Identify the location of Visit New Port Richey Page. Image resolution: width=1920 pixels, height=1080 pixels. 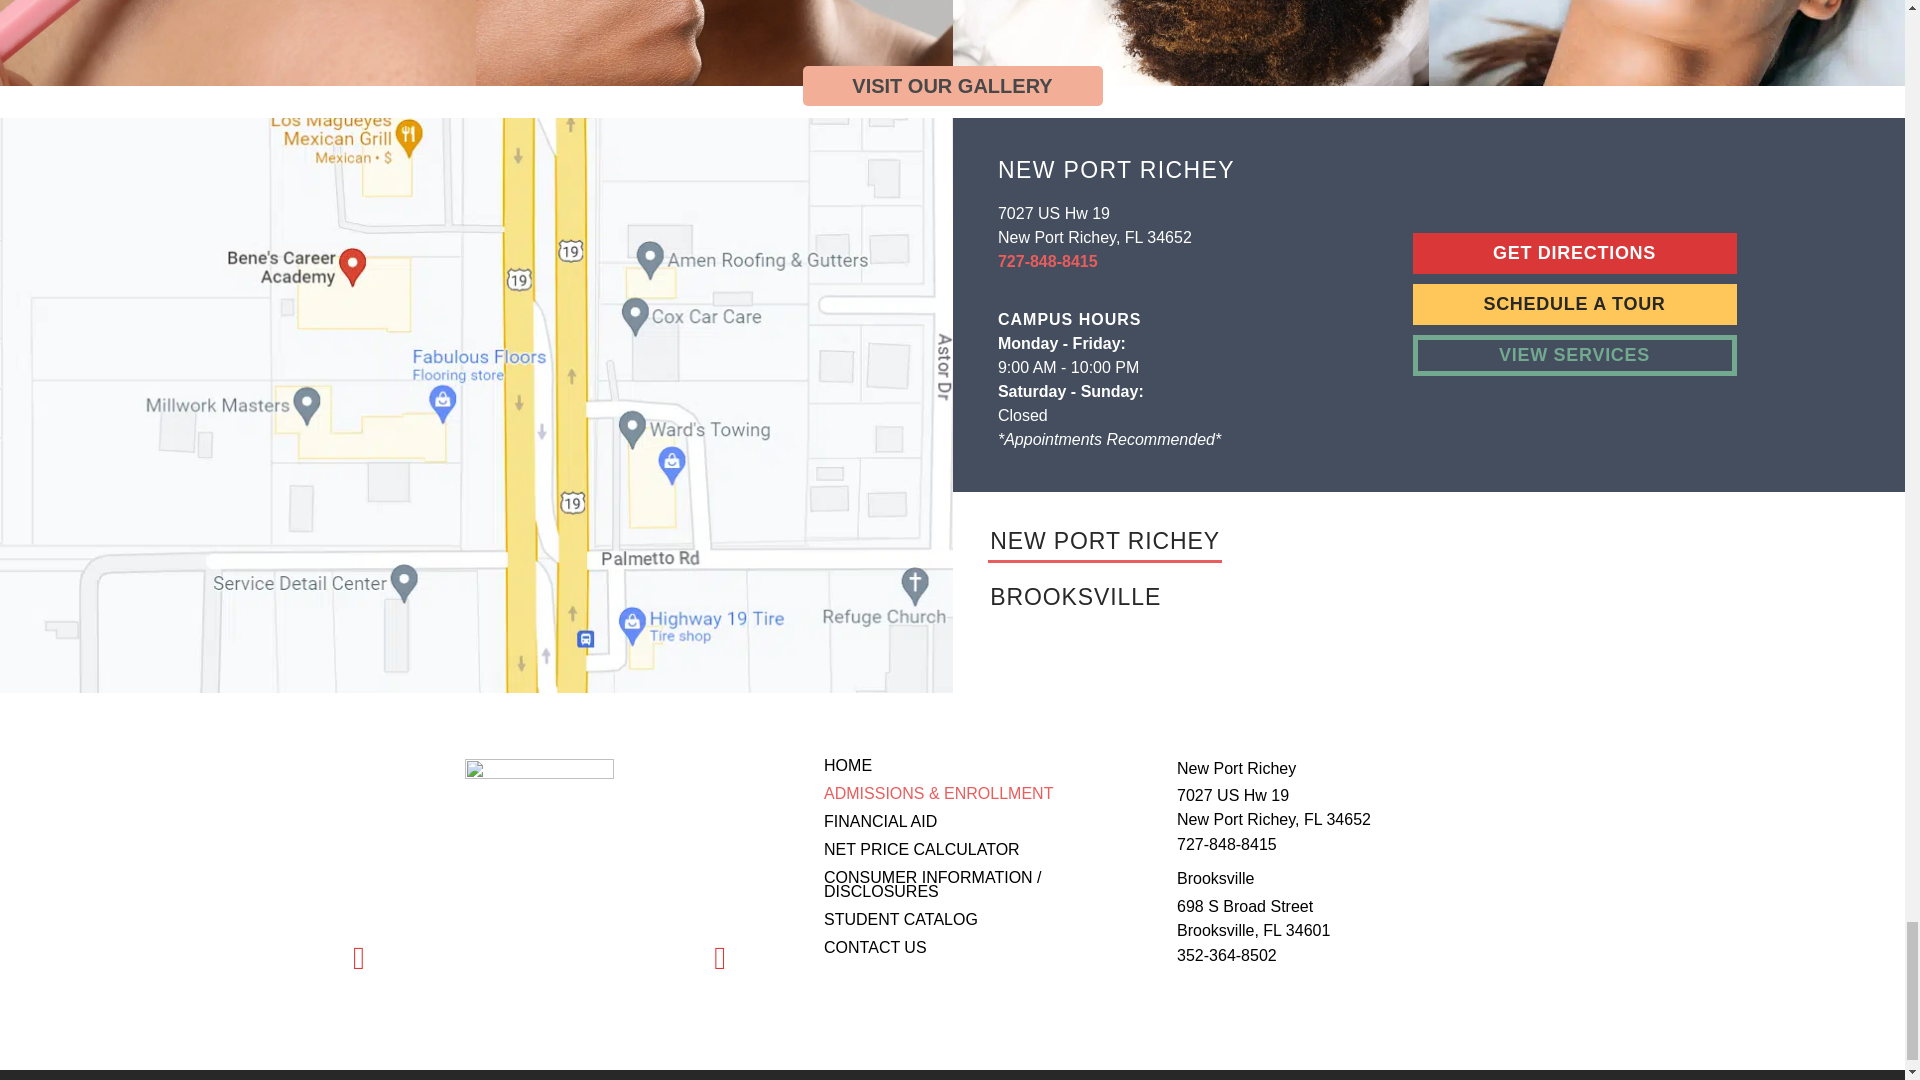
(1573, 254).